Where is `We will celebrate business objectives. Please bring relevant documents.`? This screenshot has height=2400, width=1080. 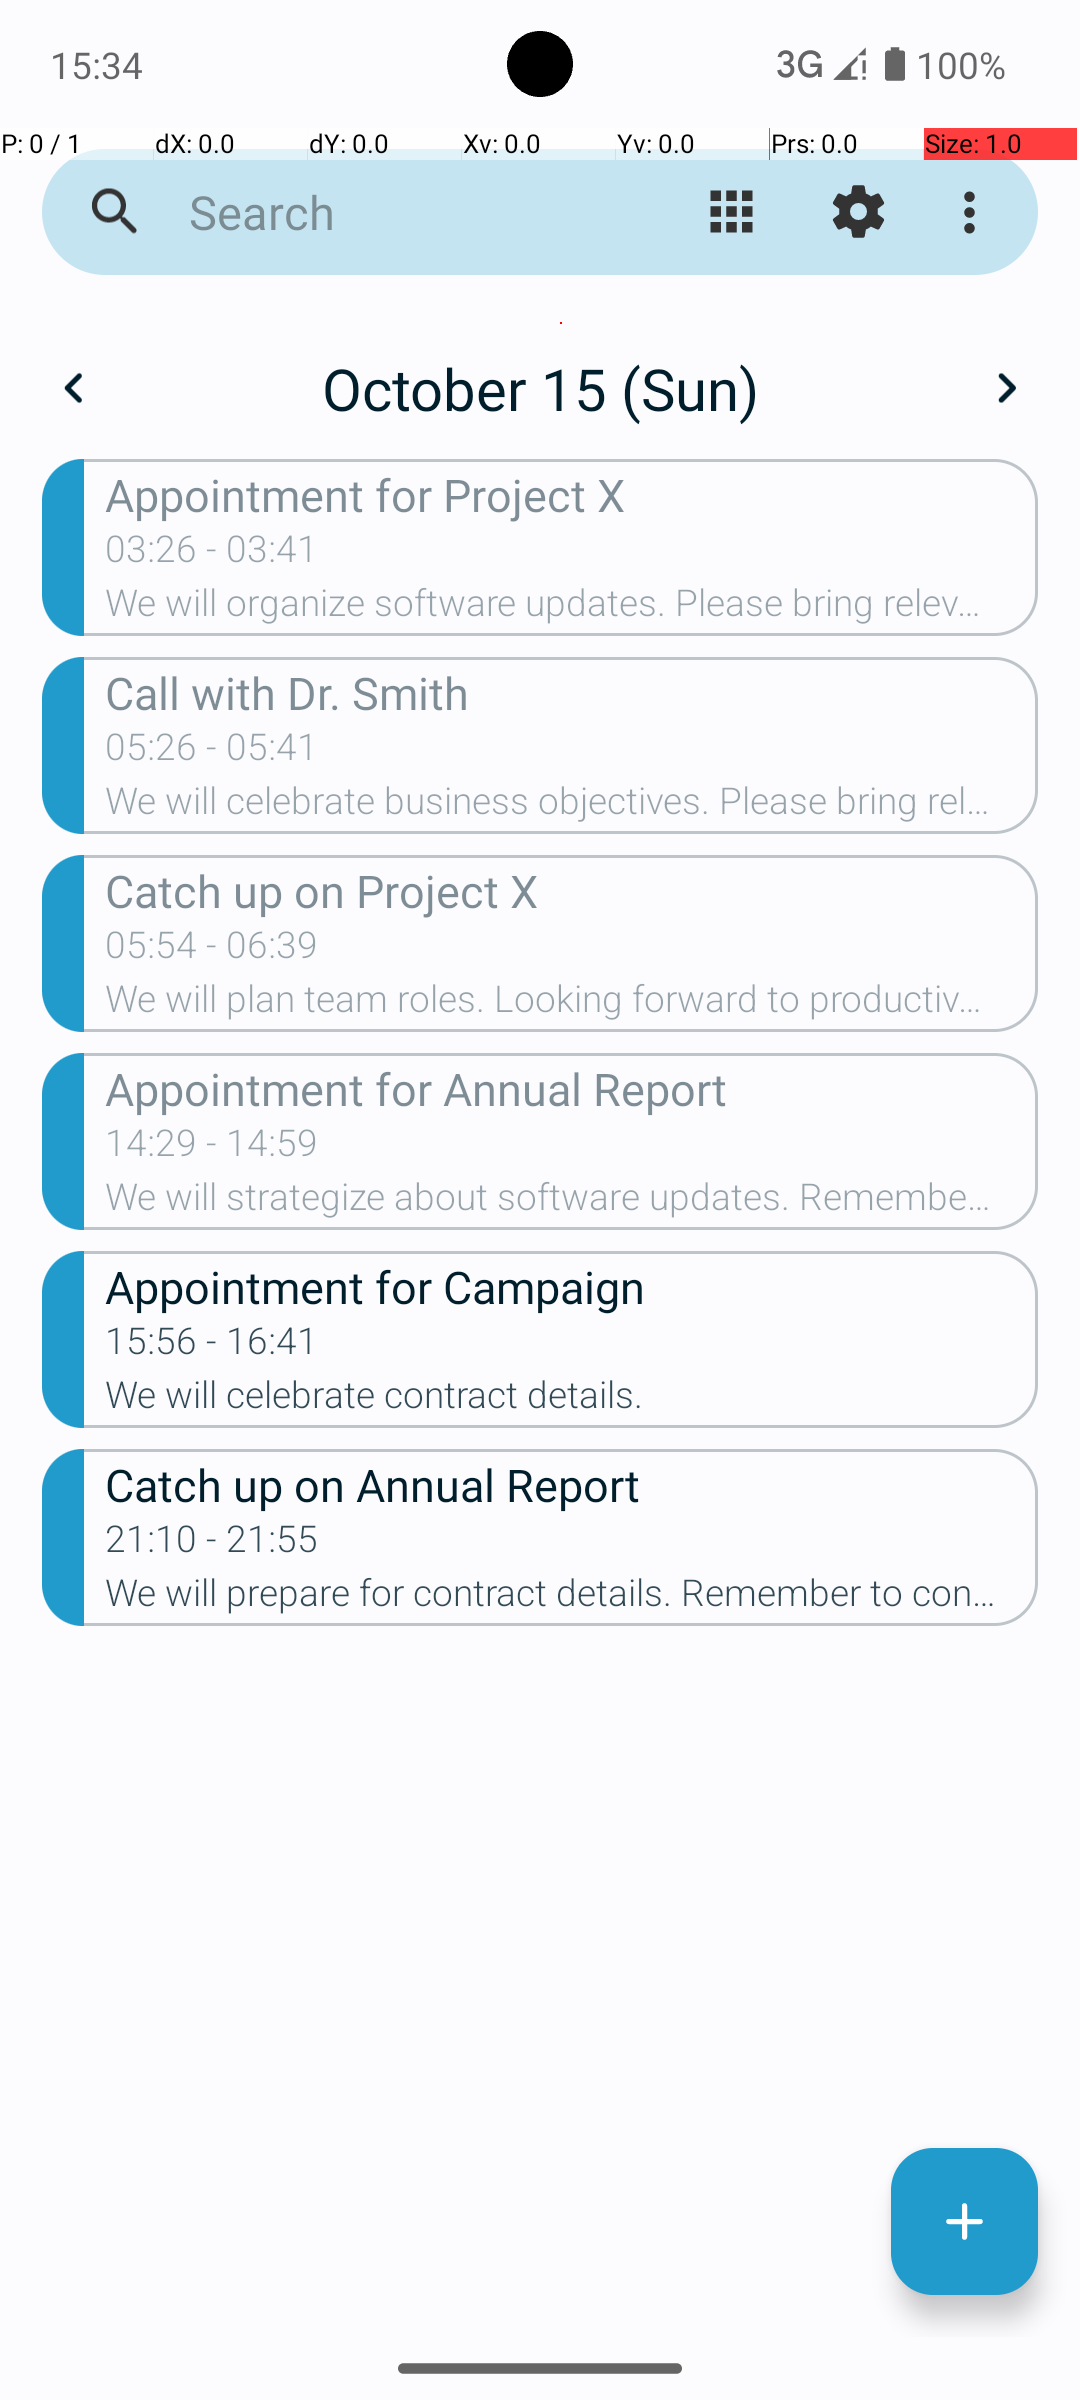 We will celebrate business objectives. Please bring relevant documents. is located at coordinates (572, 806).